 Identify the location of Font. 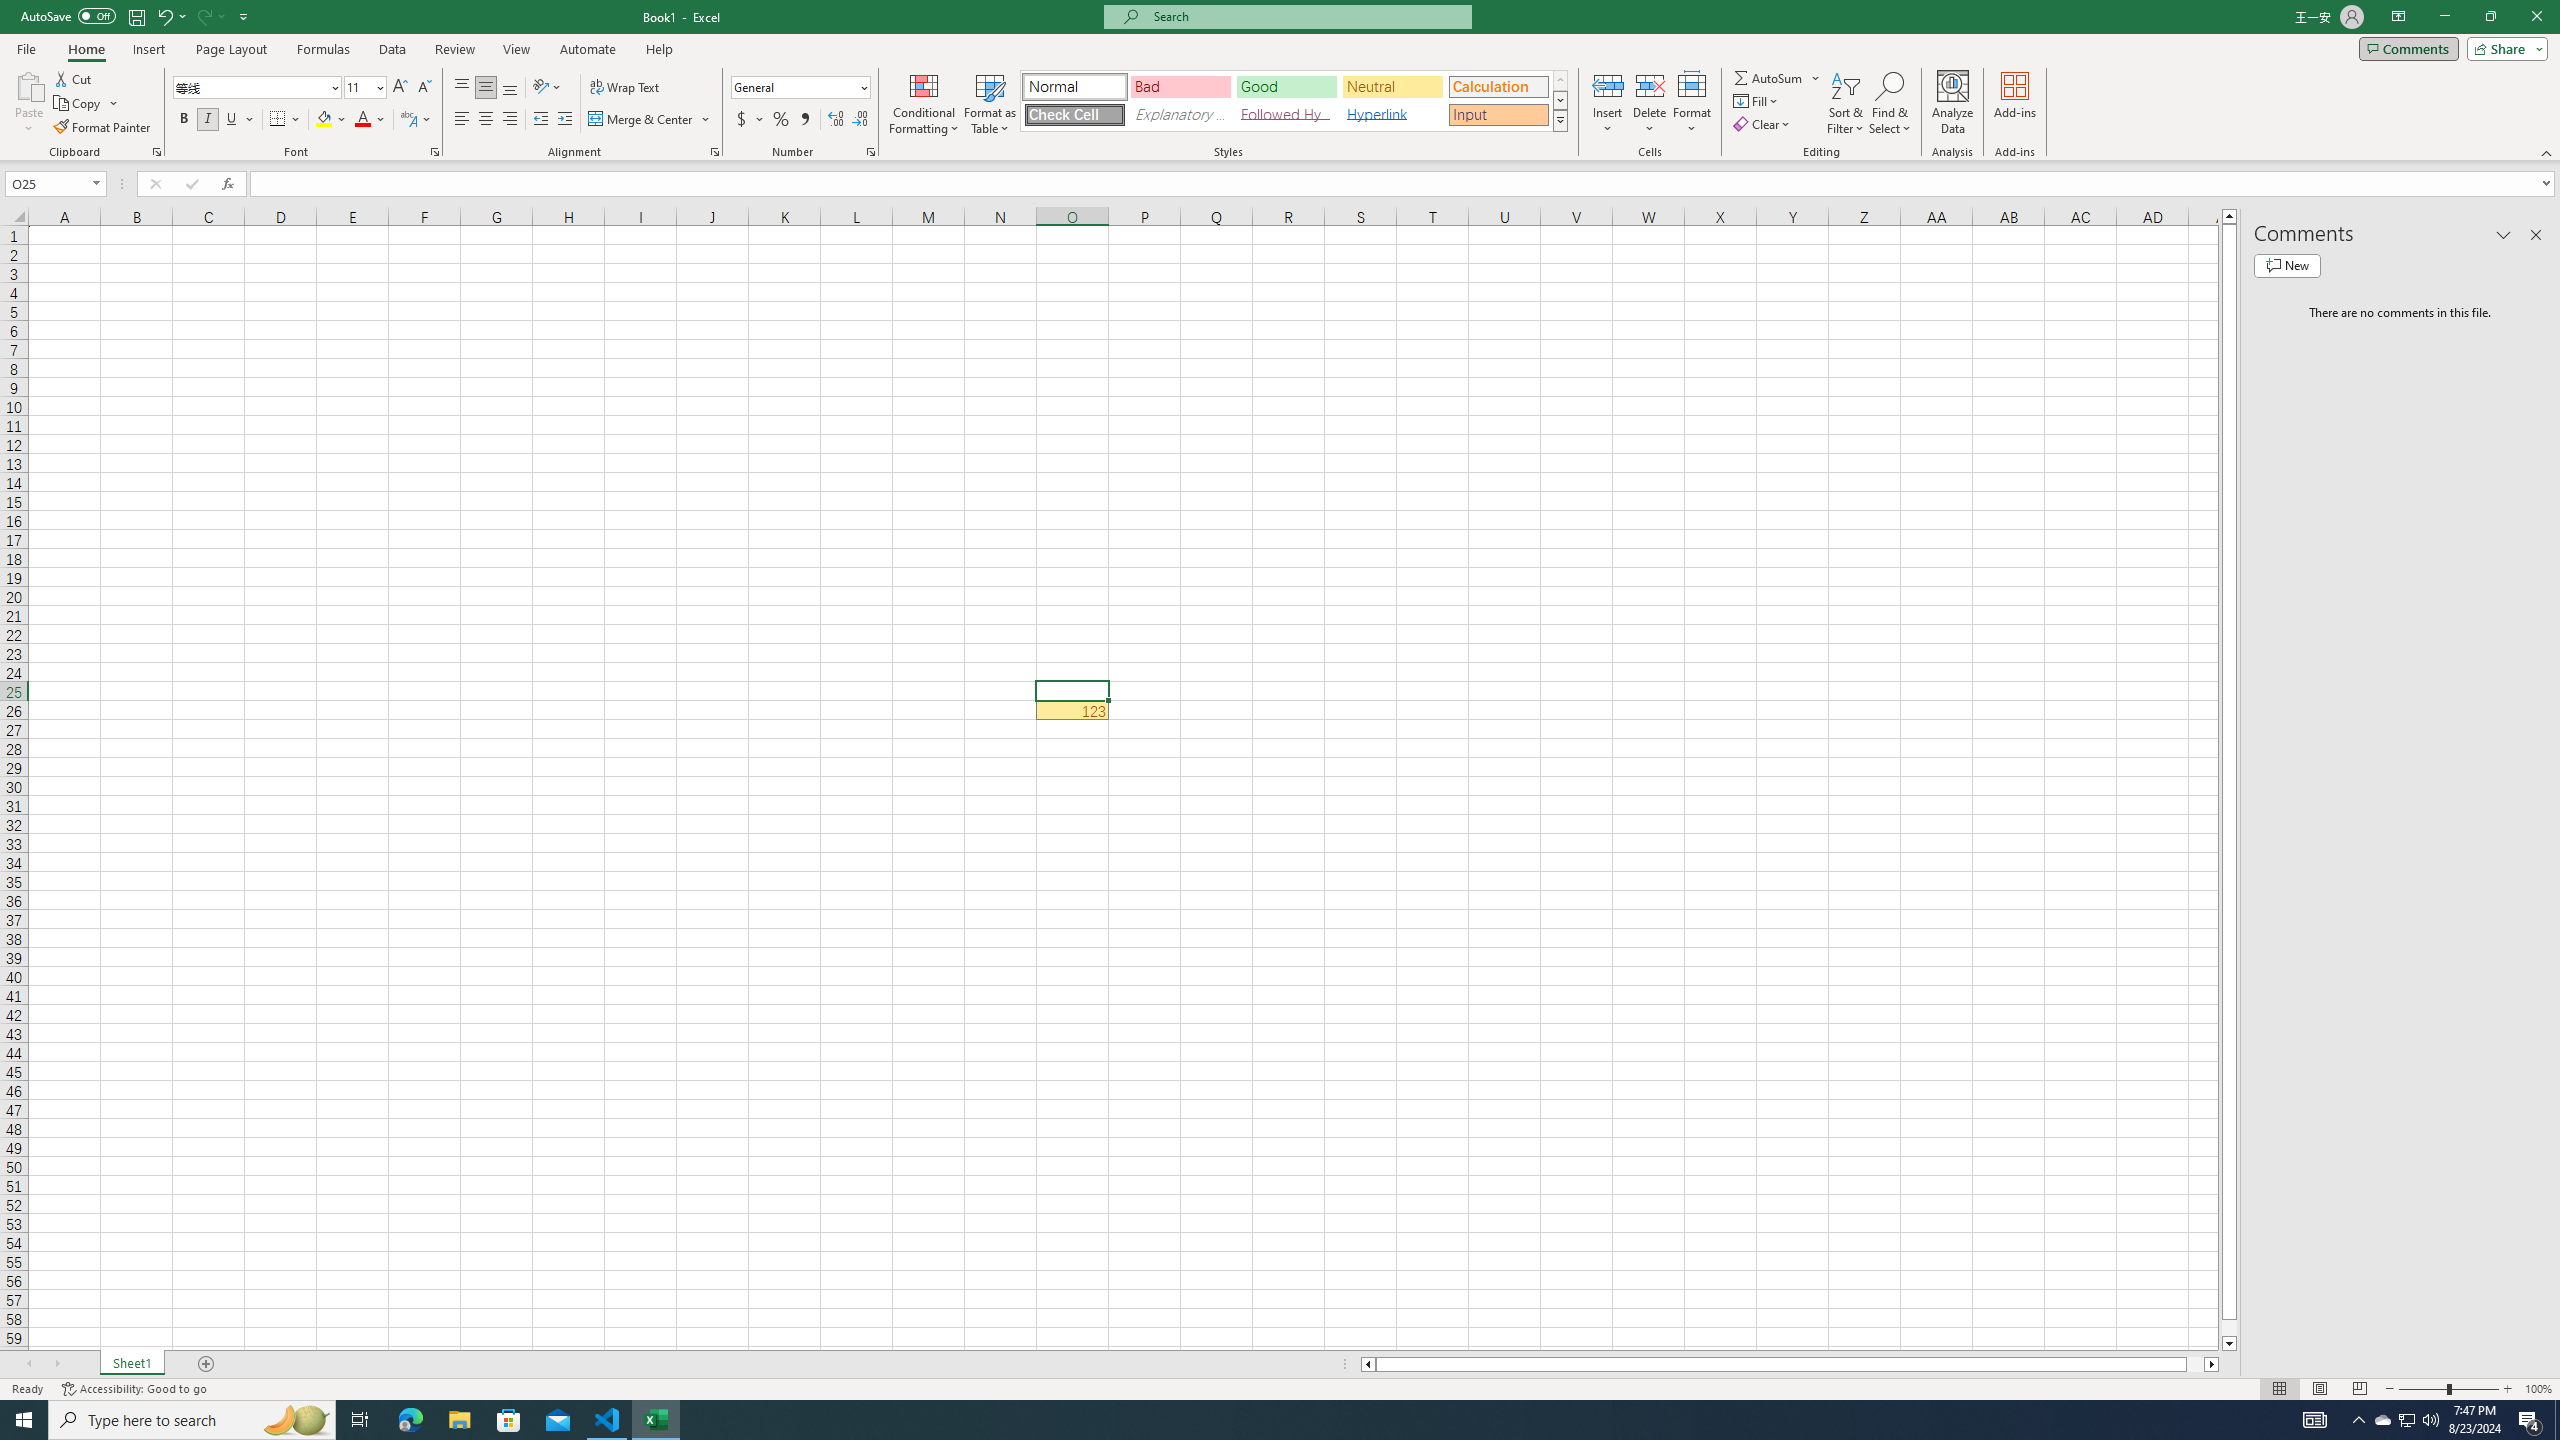
(258, 88).